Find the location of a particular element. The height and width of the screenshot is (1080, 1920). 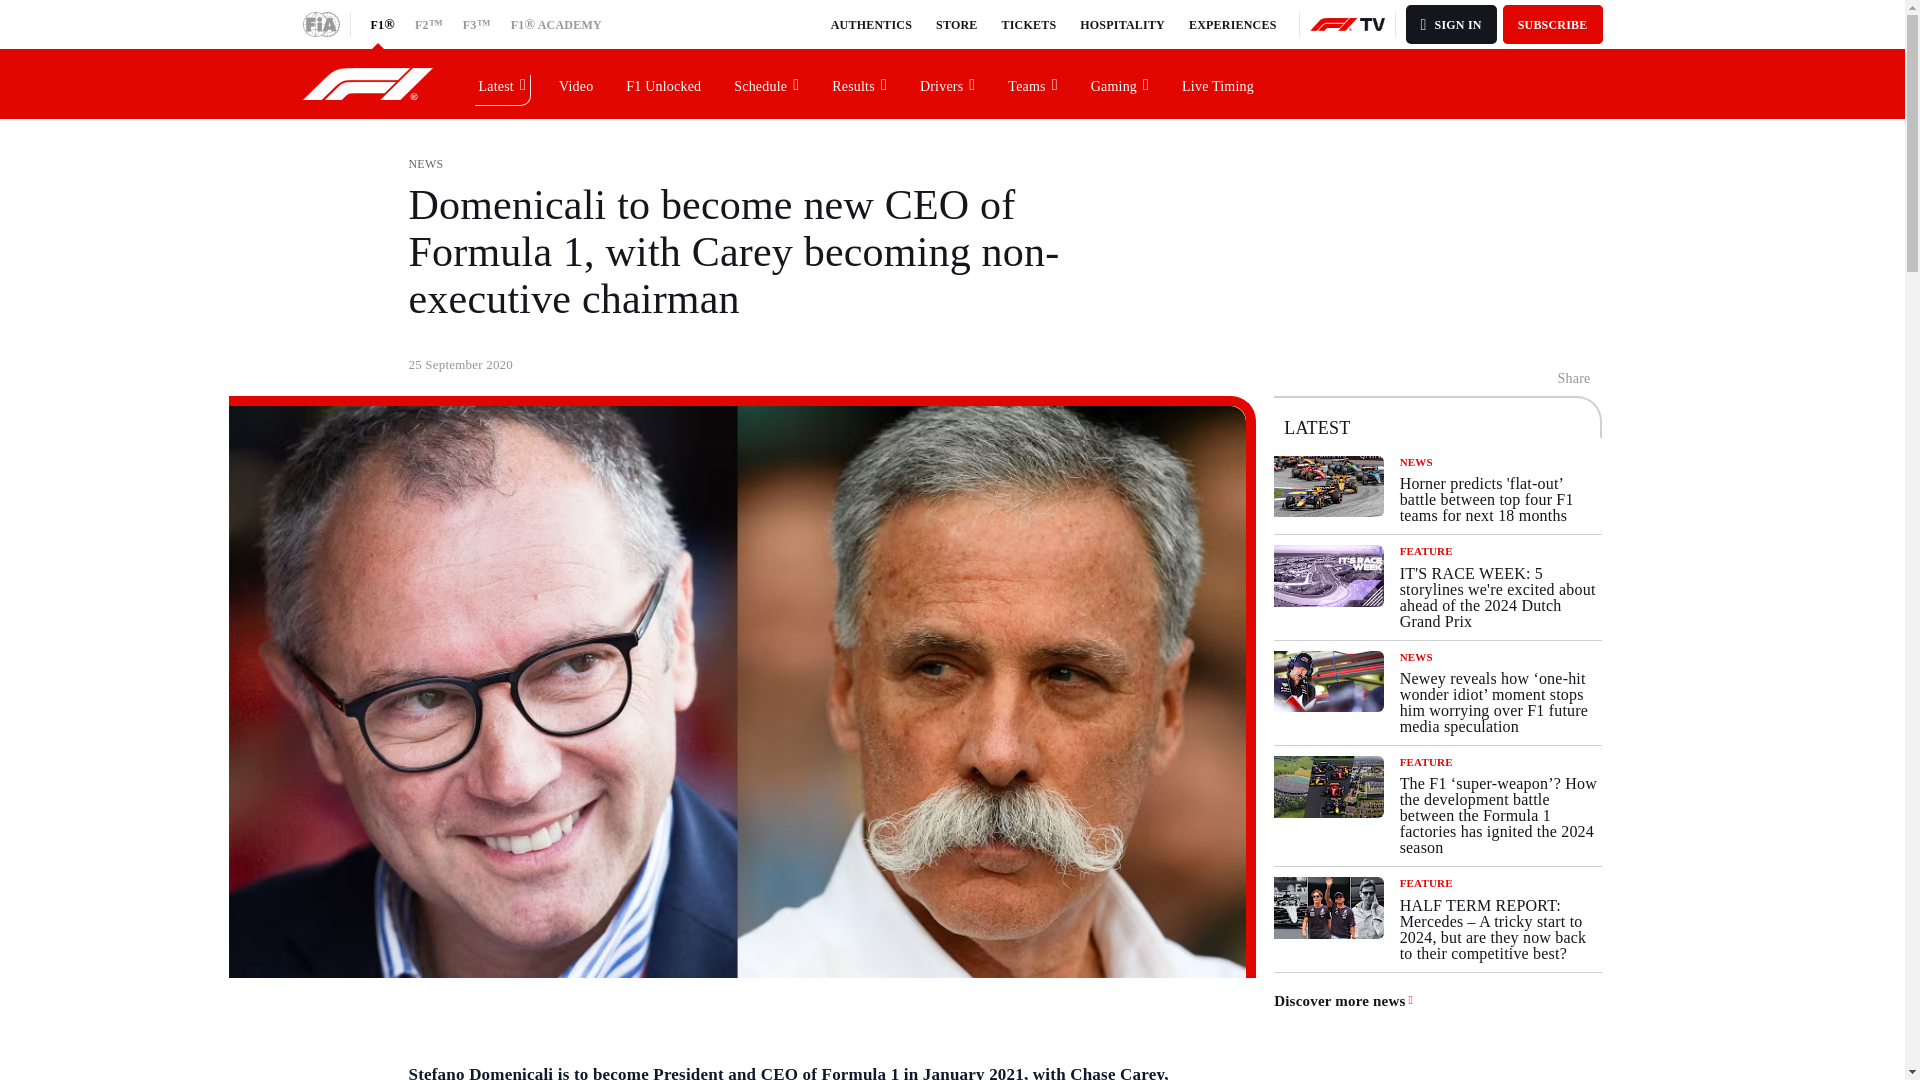

F1 Unlocked is located at coordinates (664, 83).